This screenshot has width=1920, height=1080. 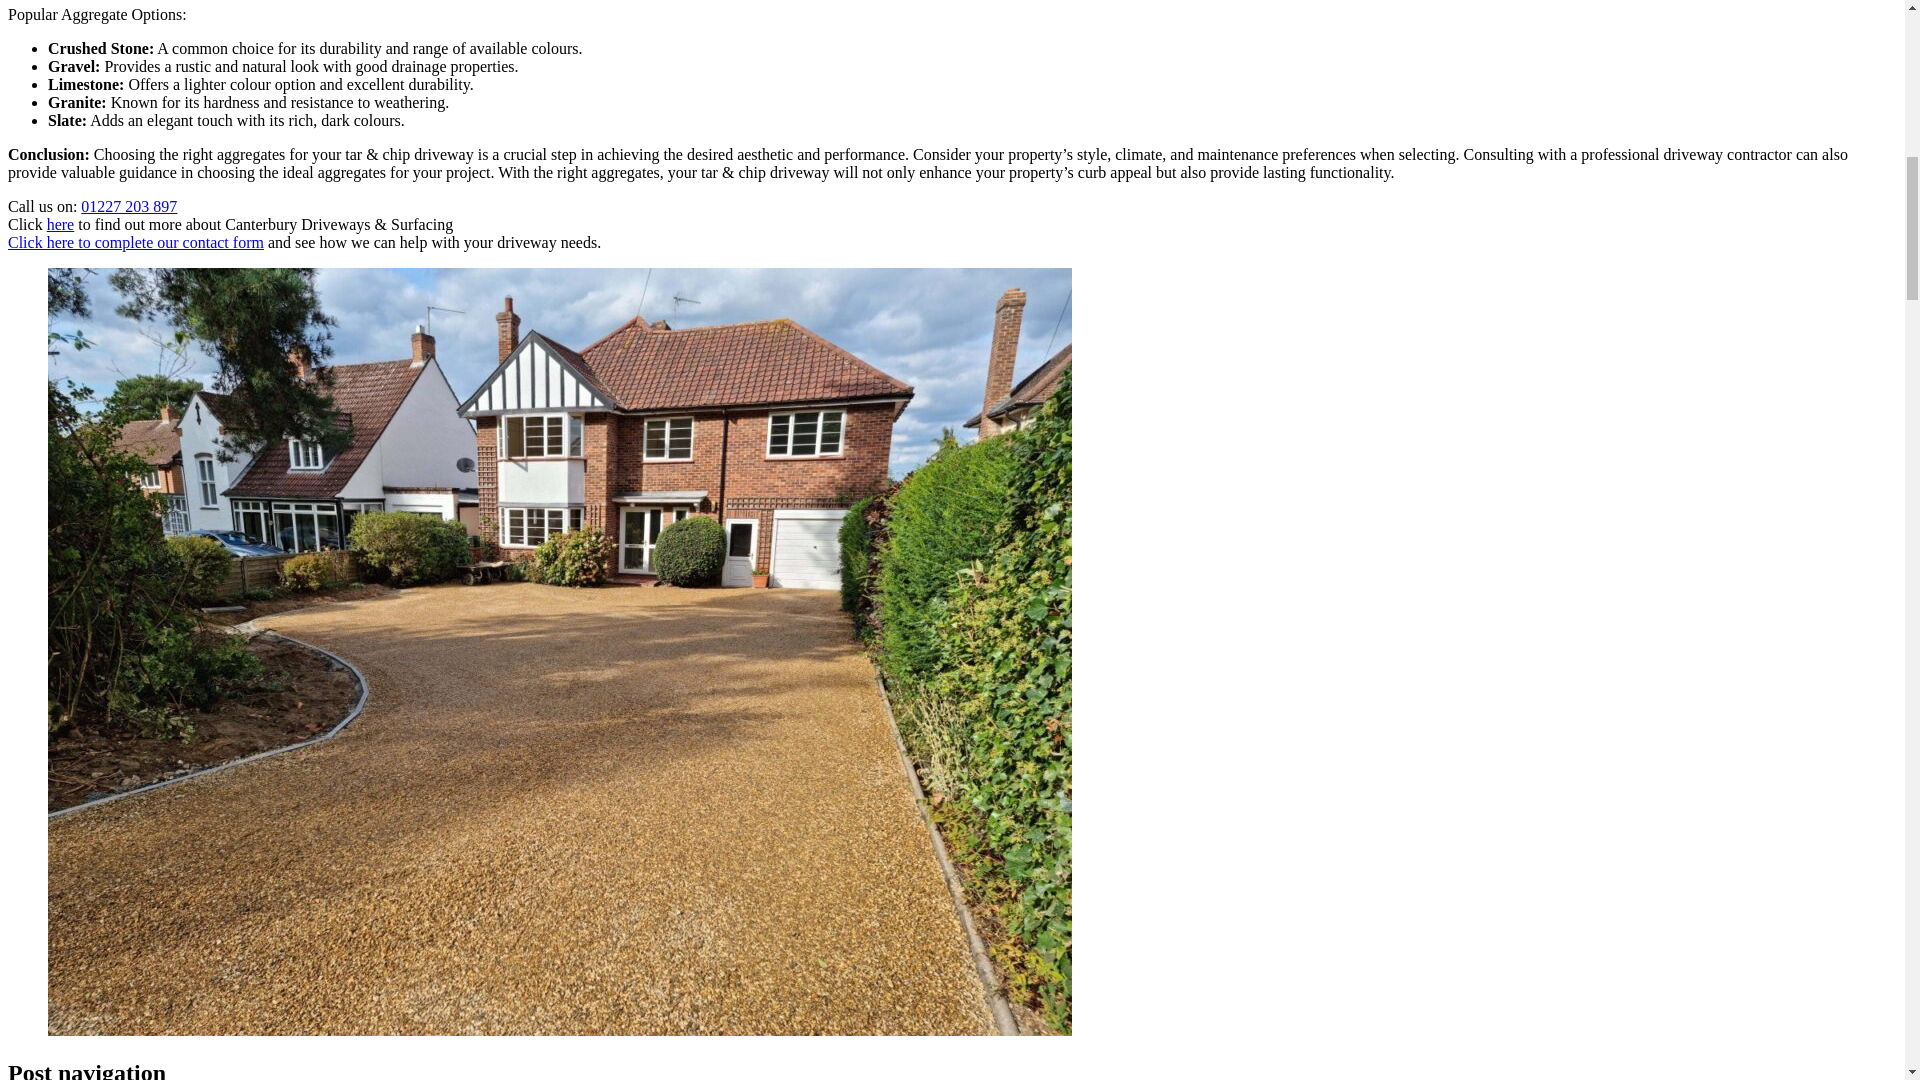 What do you see at coordinates (60, 224) in the screenshot?
I see `here` at bounding box center [60, 224].